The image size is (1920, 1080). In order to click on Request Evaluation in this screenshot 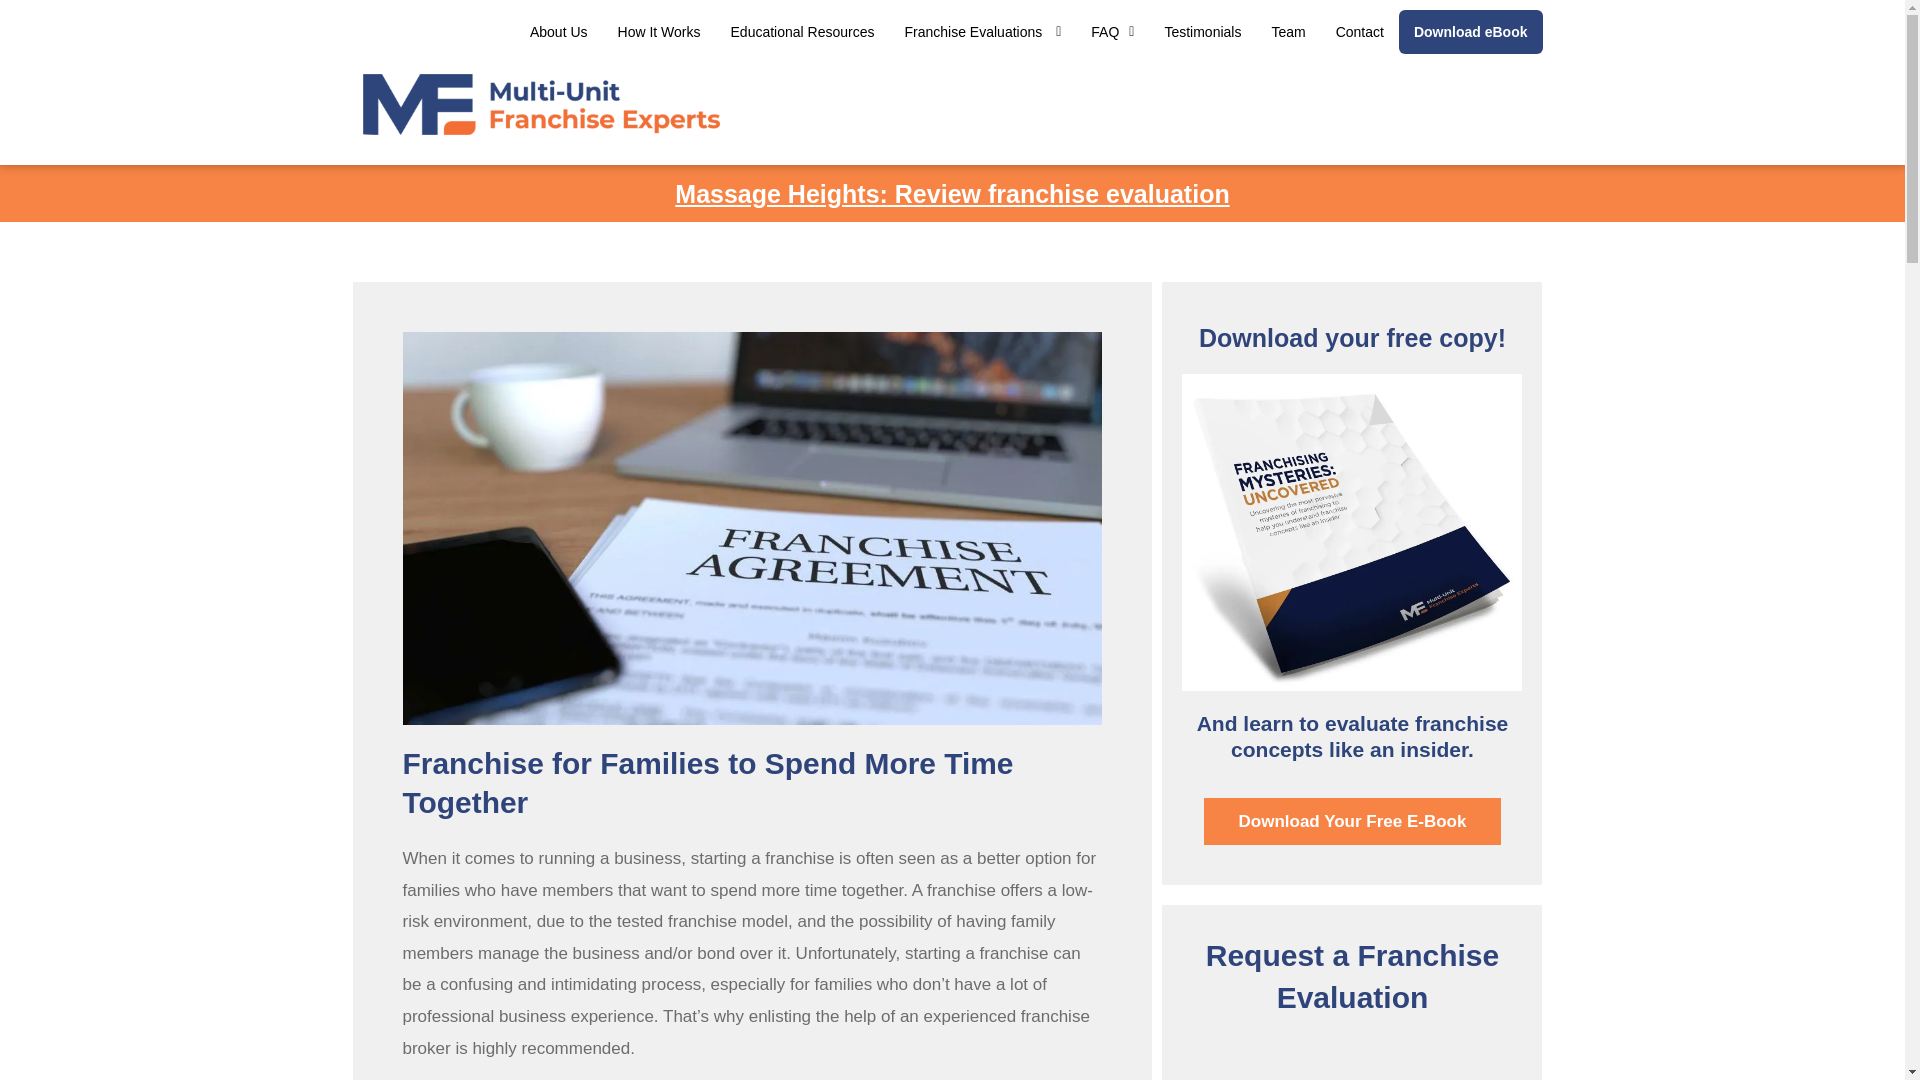, I will do `click(1351, 1059)`.